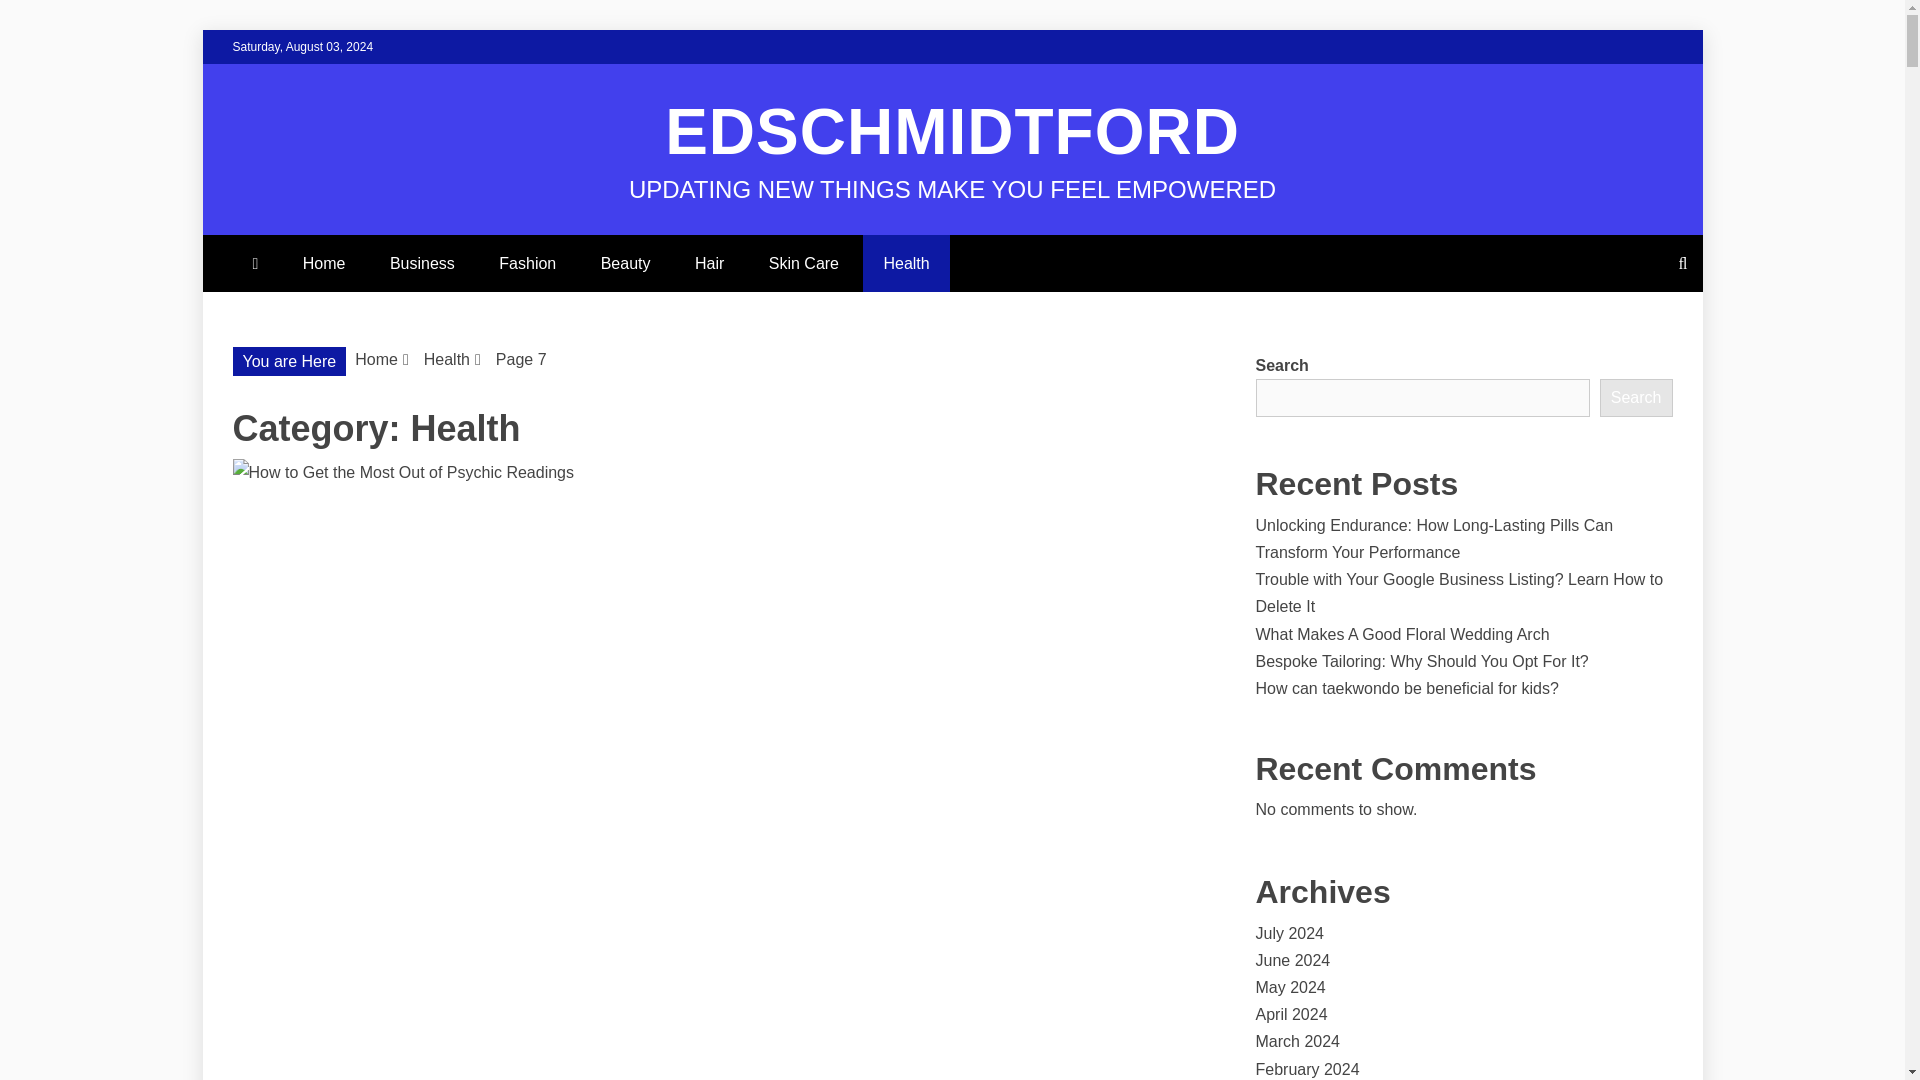  I want to click on EDSCHMIDTFORD, so click(952, 132).